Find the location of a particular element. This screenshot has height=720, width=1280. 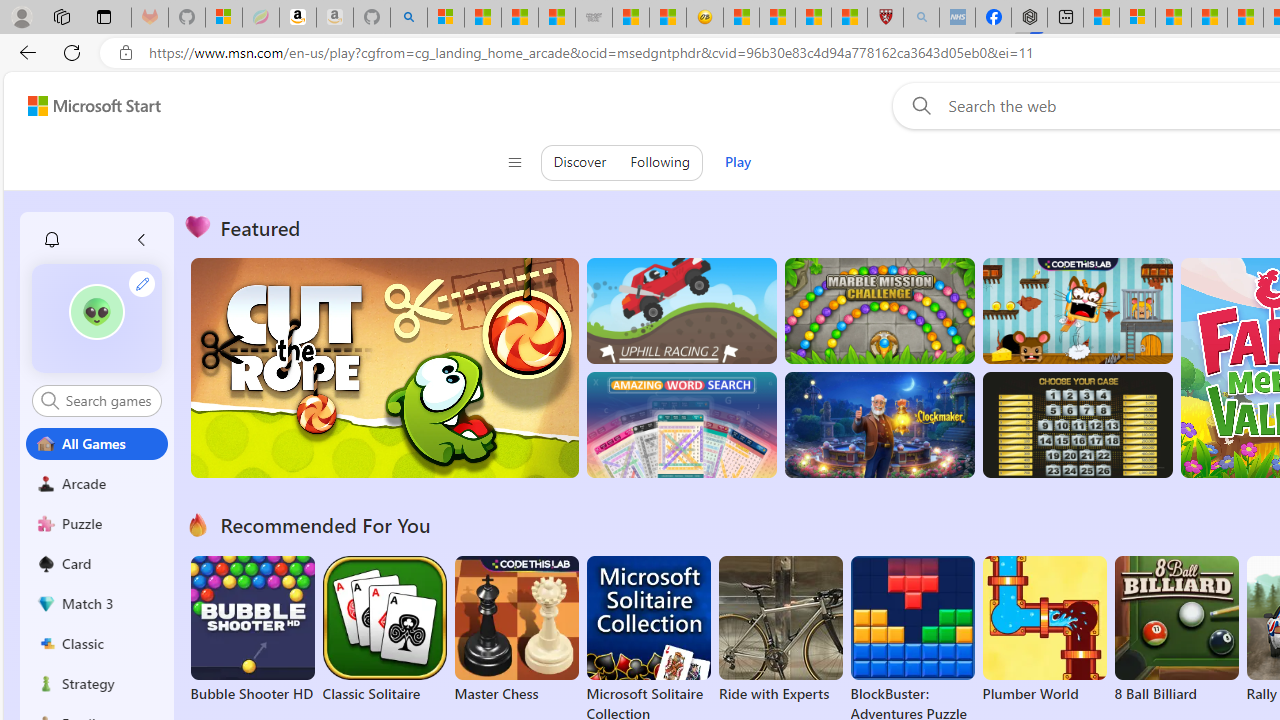

Clockmaker is located at coordinates (879, 425).